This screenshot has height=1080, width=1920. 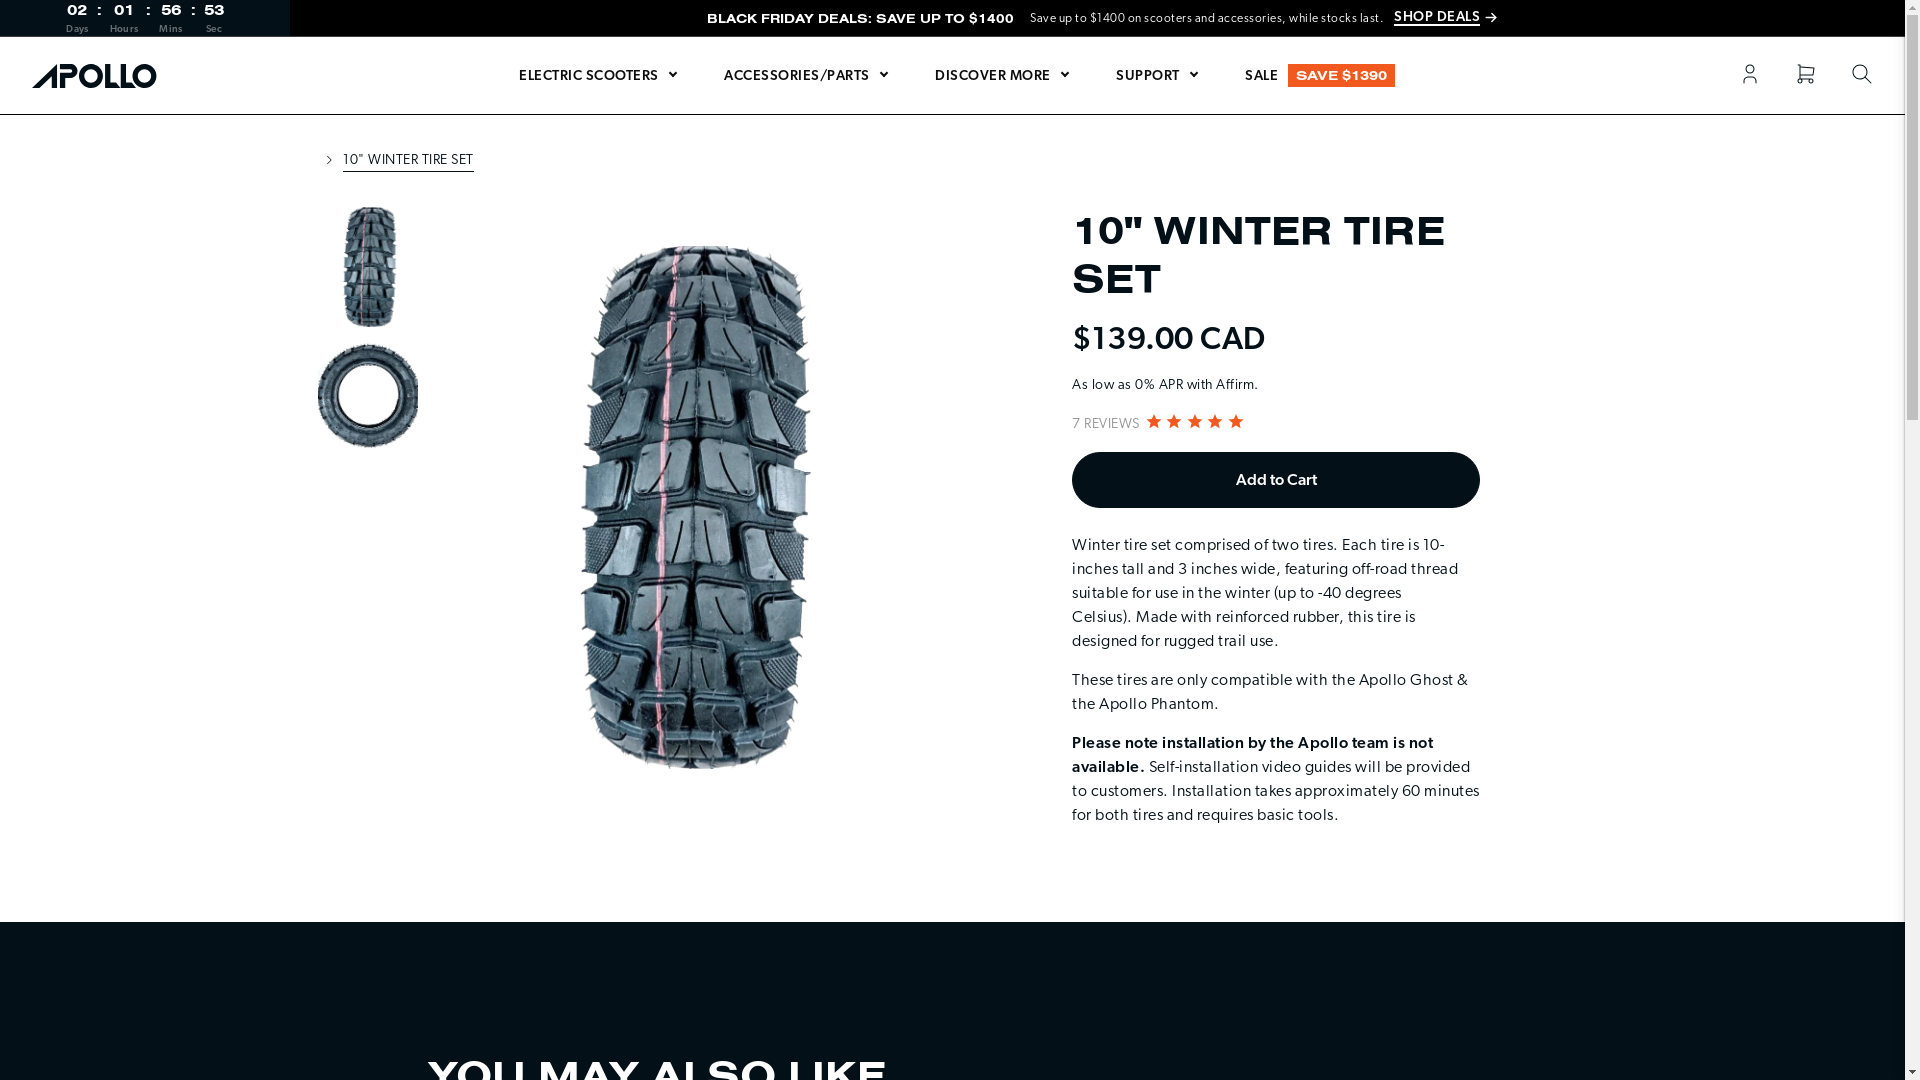 What do you see at coordinates (598, 76) in the screenshot?
I see `ELECTRIC SCOOTERS` at bounding box center [598, 76].